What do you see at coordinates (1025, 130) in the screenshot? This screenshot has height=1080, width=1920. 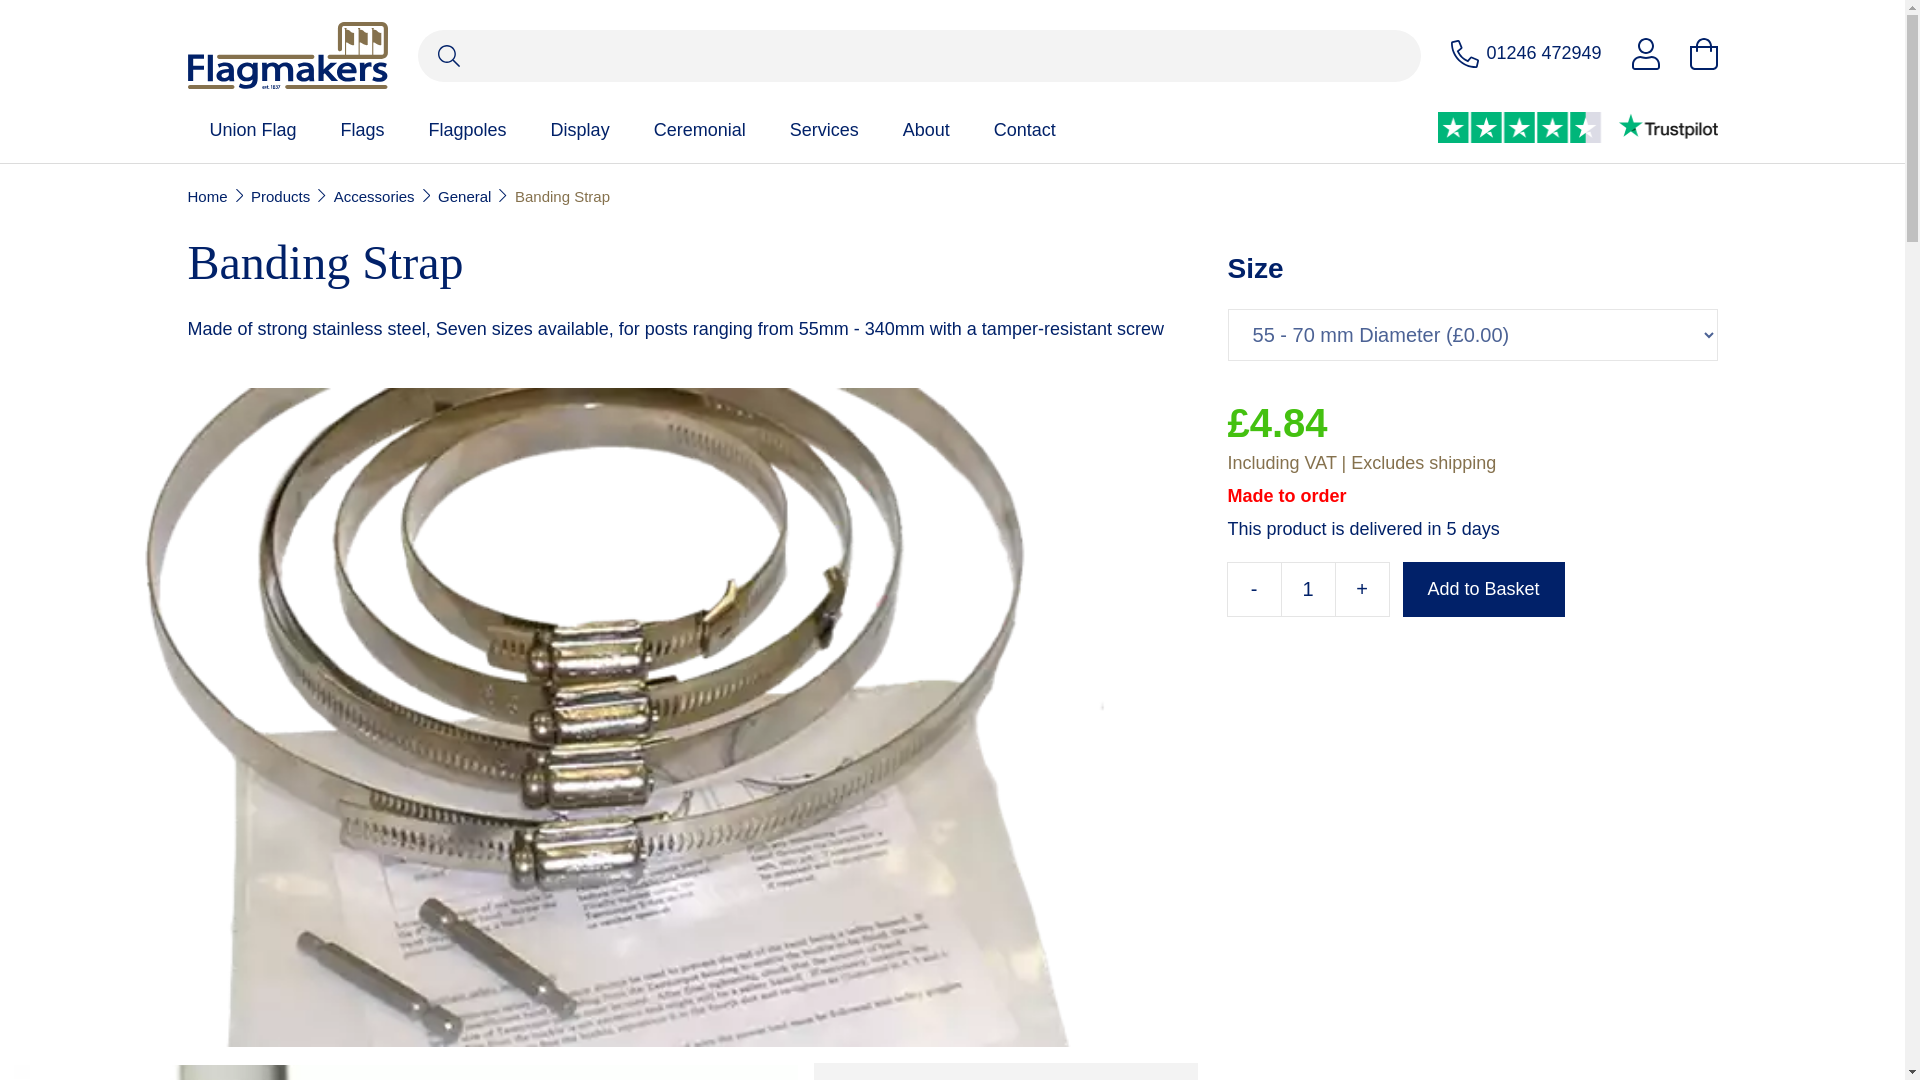 I see `Contact` at bounding box center [1025, 130].